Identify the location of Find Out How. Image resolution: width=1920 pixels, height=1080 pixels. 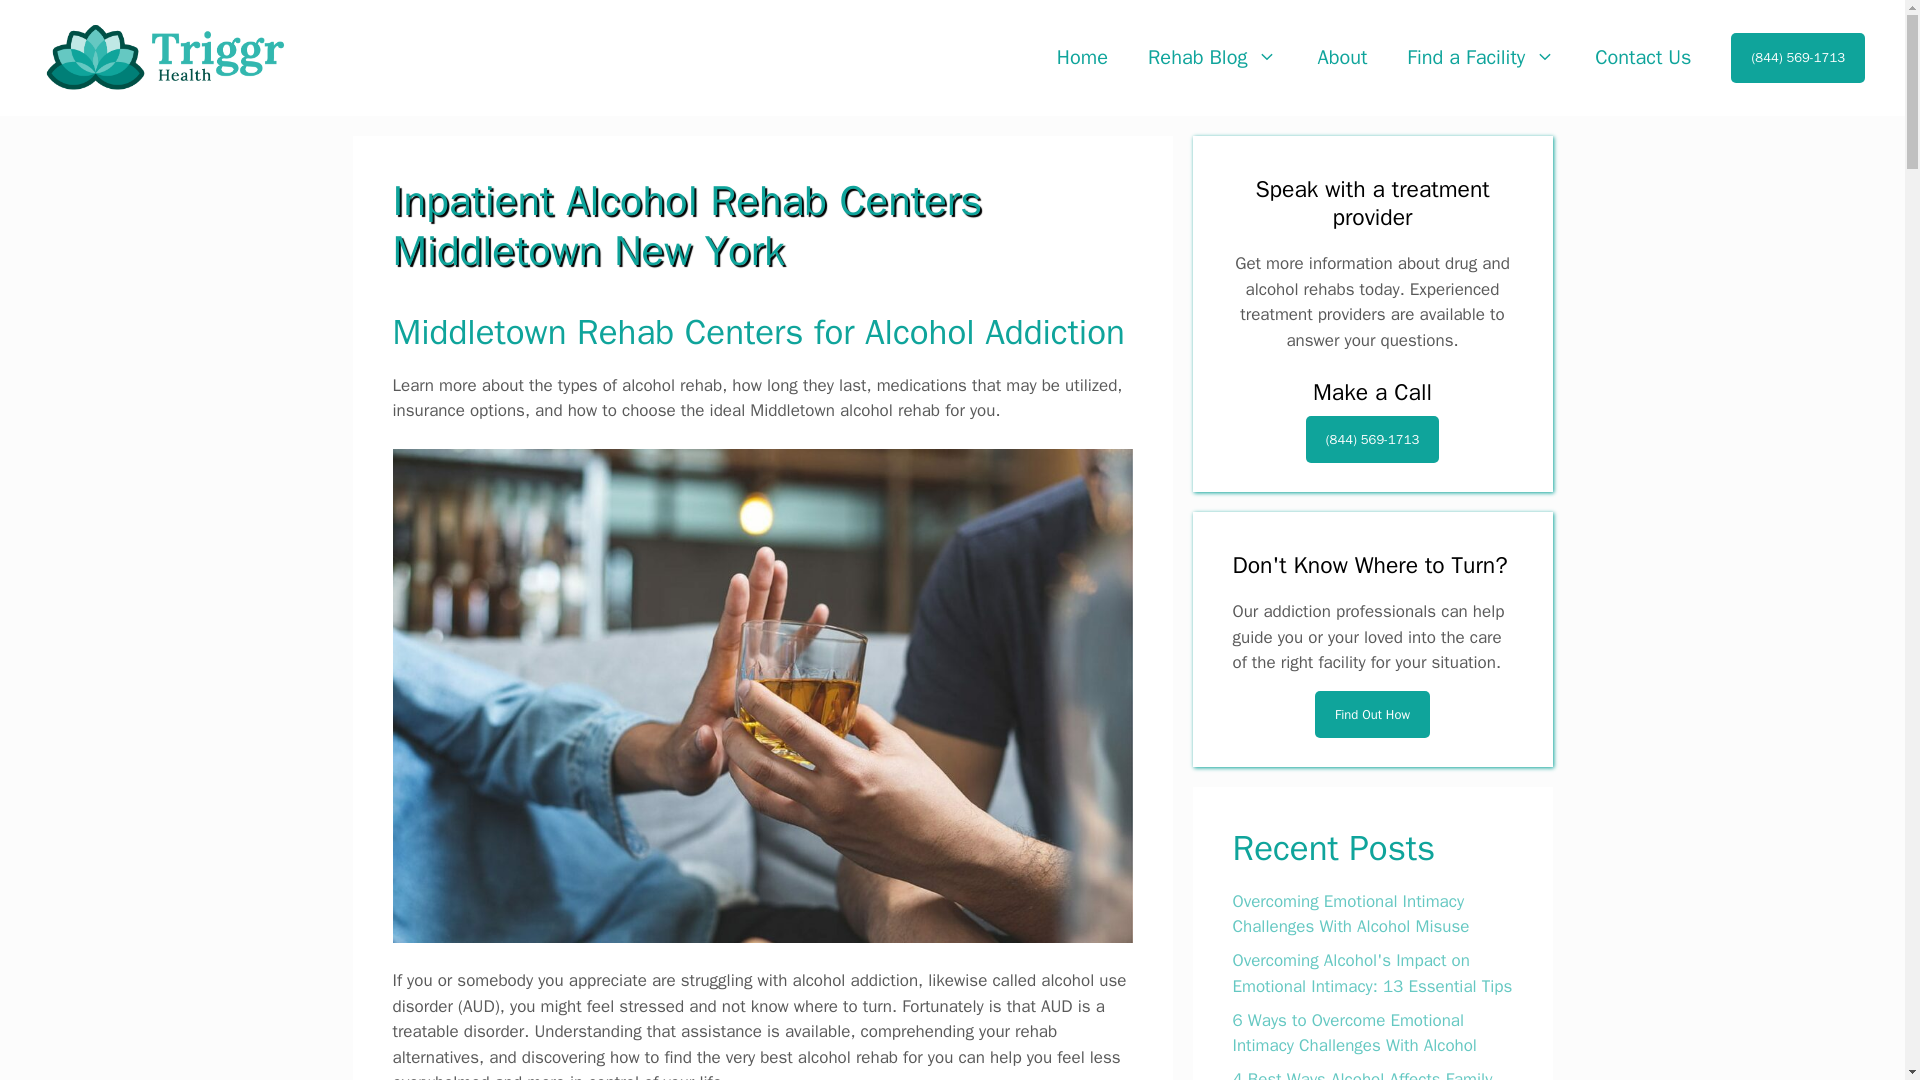
(1372, 714).